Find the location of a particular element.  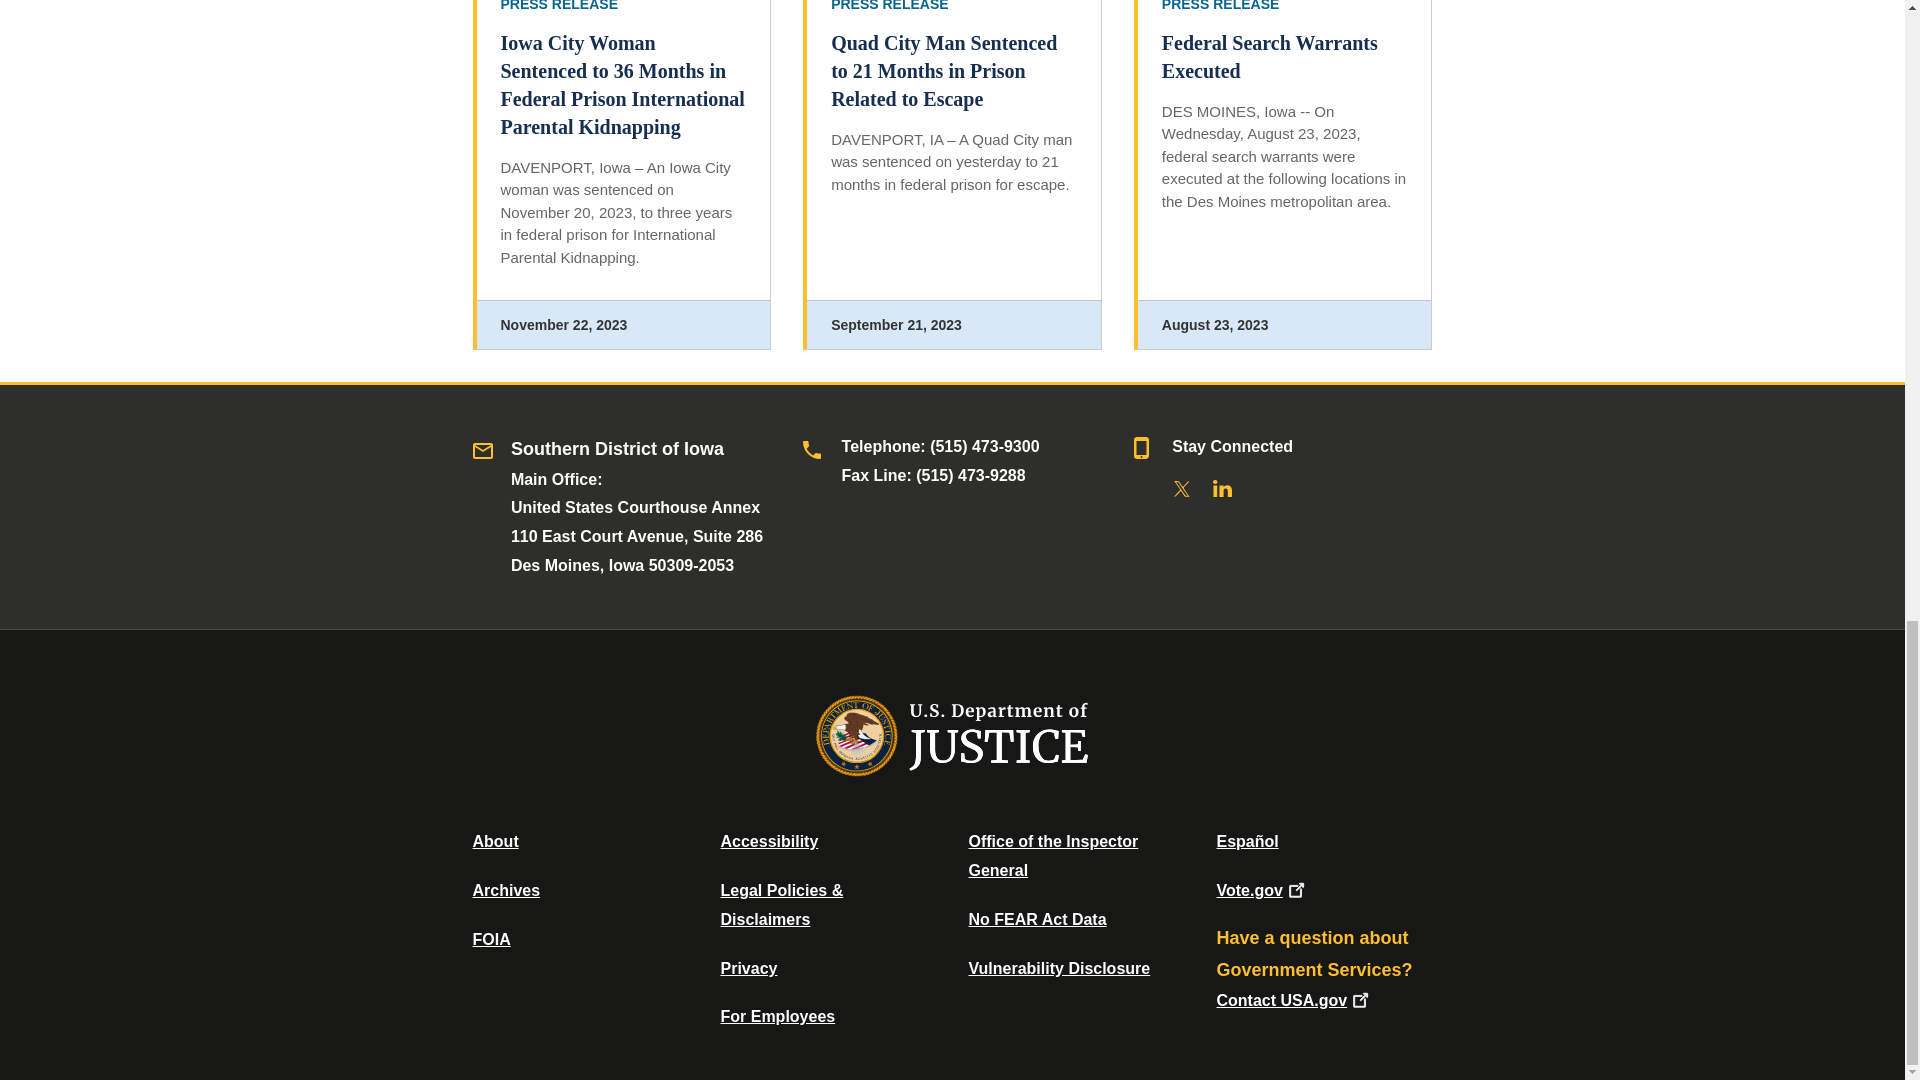

About DOJ is located at coordinates (495, 840).